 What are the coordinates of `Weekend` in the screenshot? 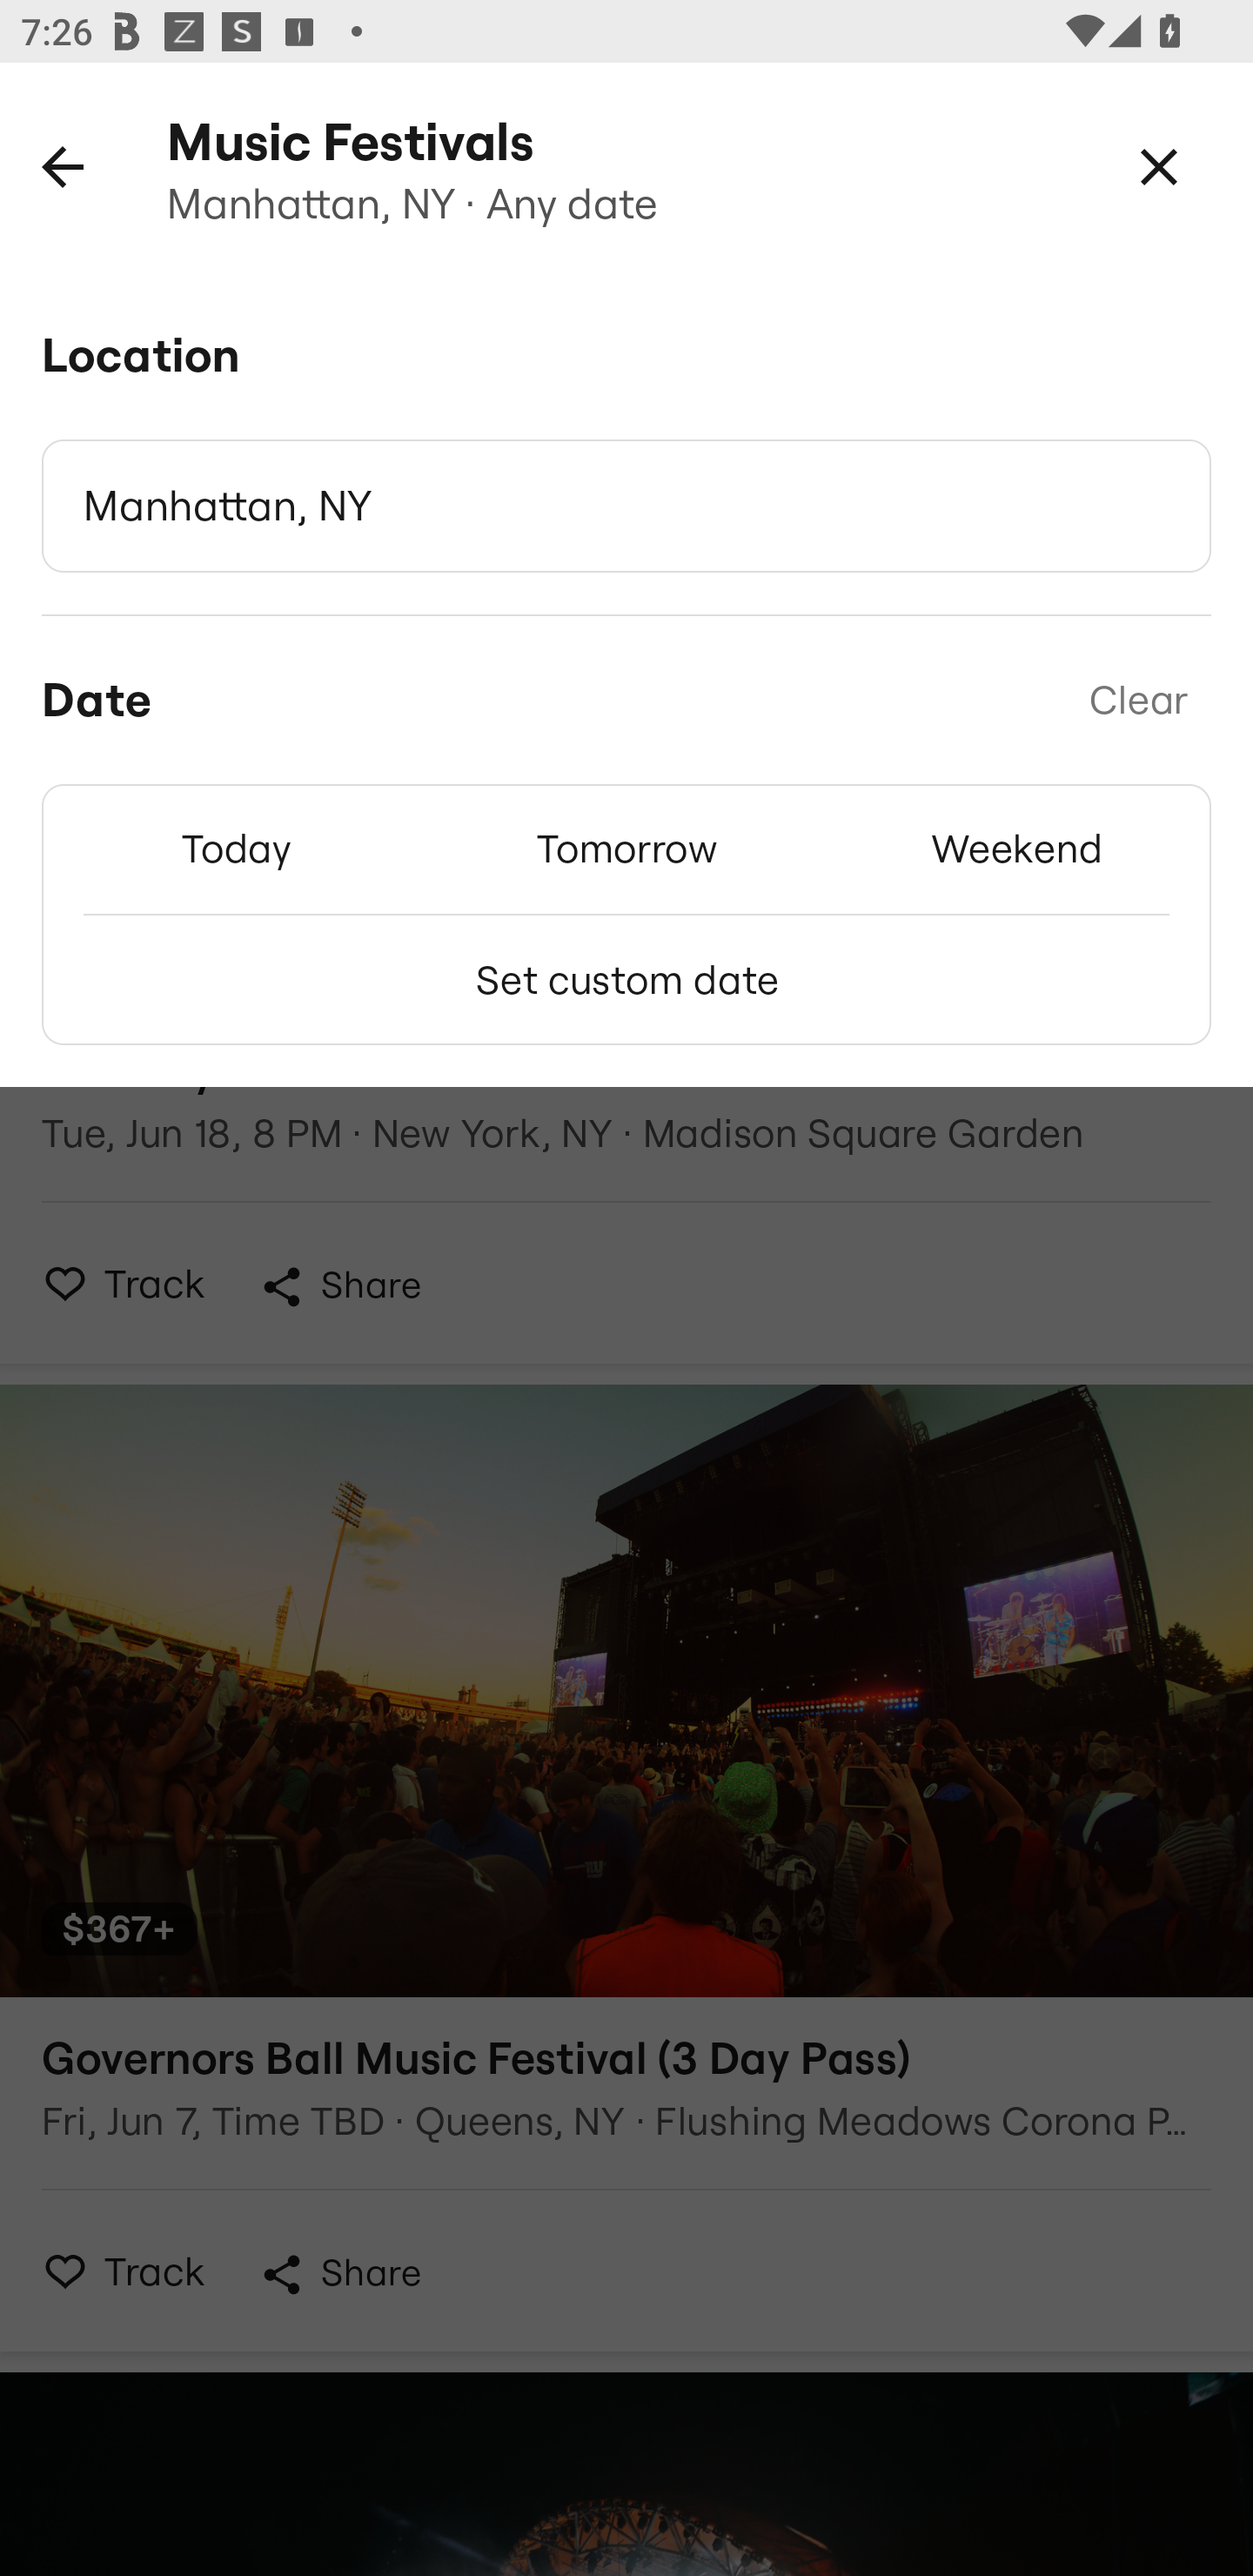 It's located at (1016, 848).